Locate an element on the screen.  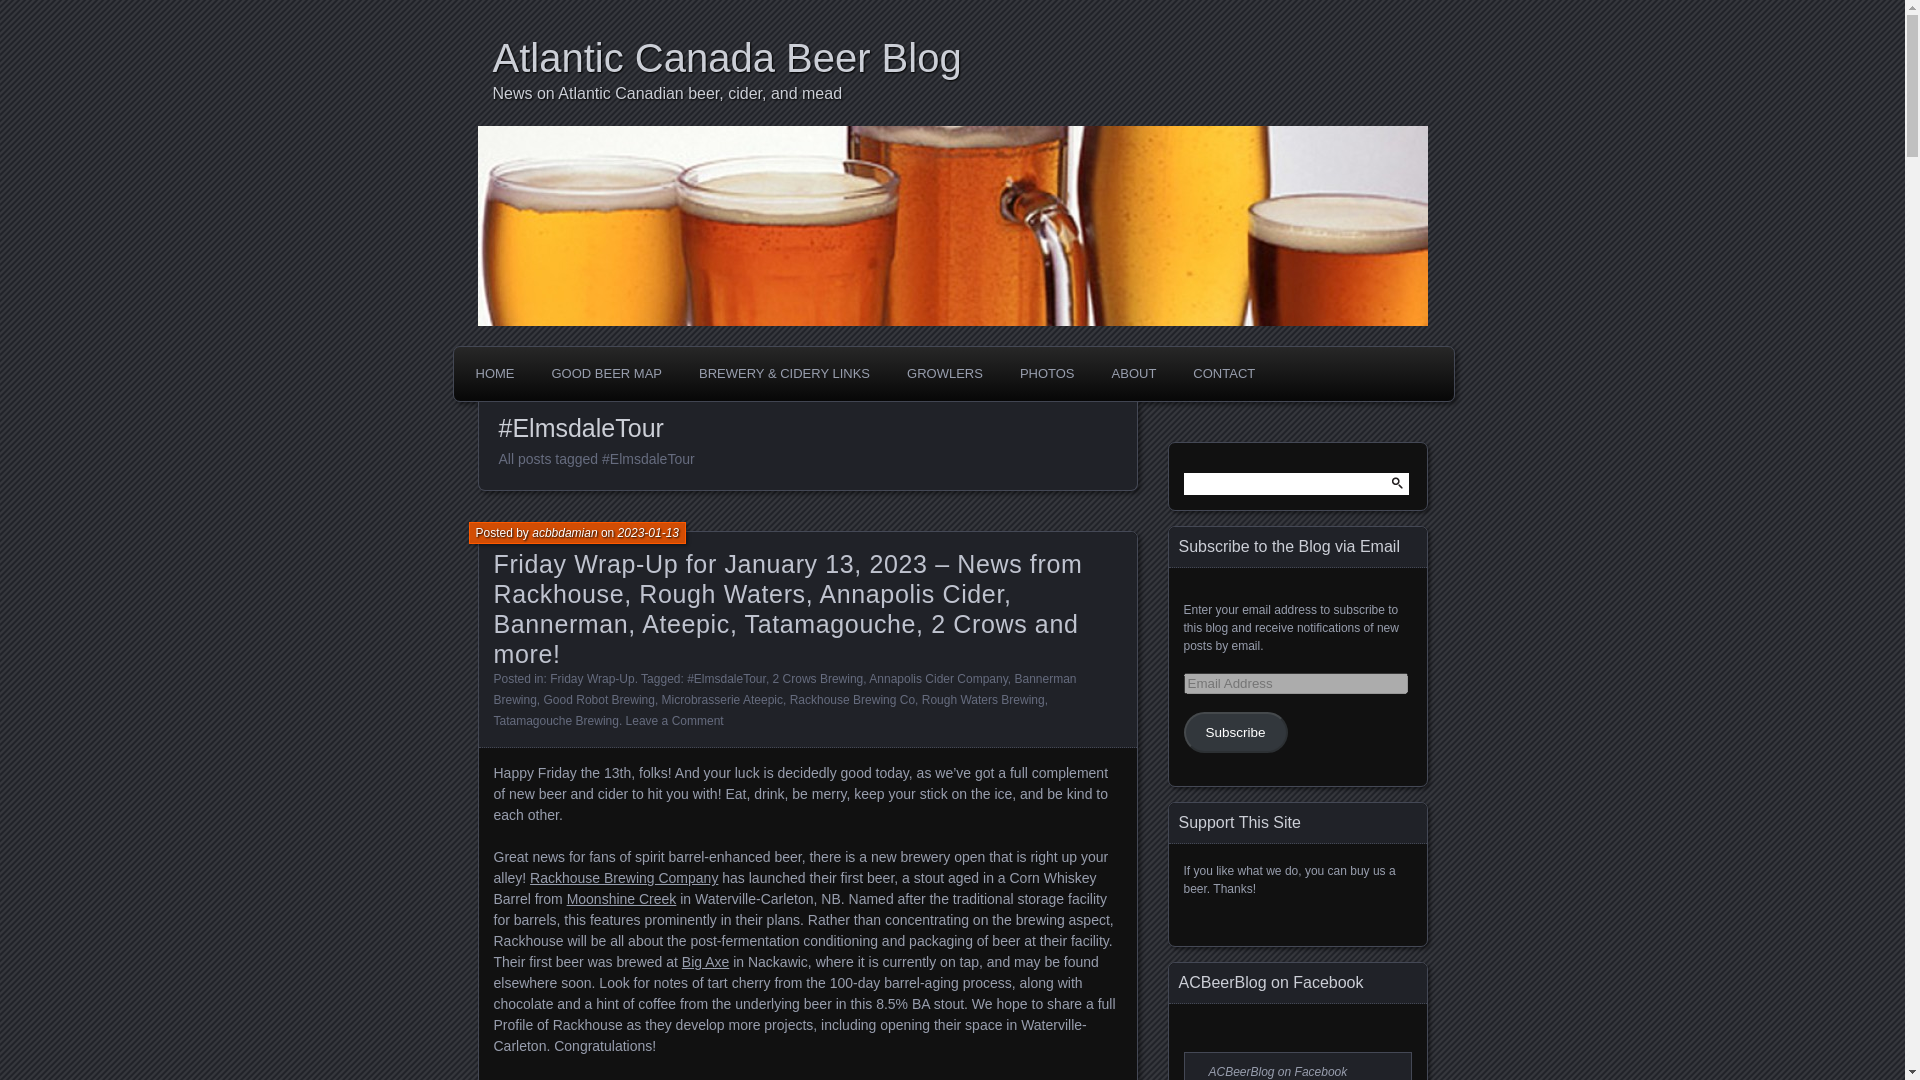
Rackhouse Brewing Co is located at coordinates (852, 700).